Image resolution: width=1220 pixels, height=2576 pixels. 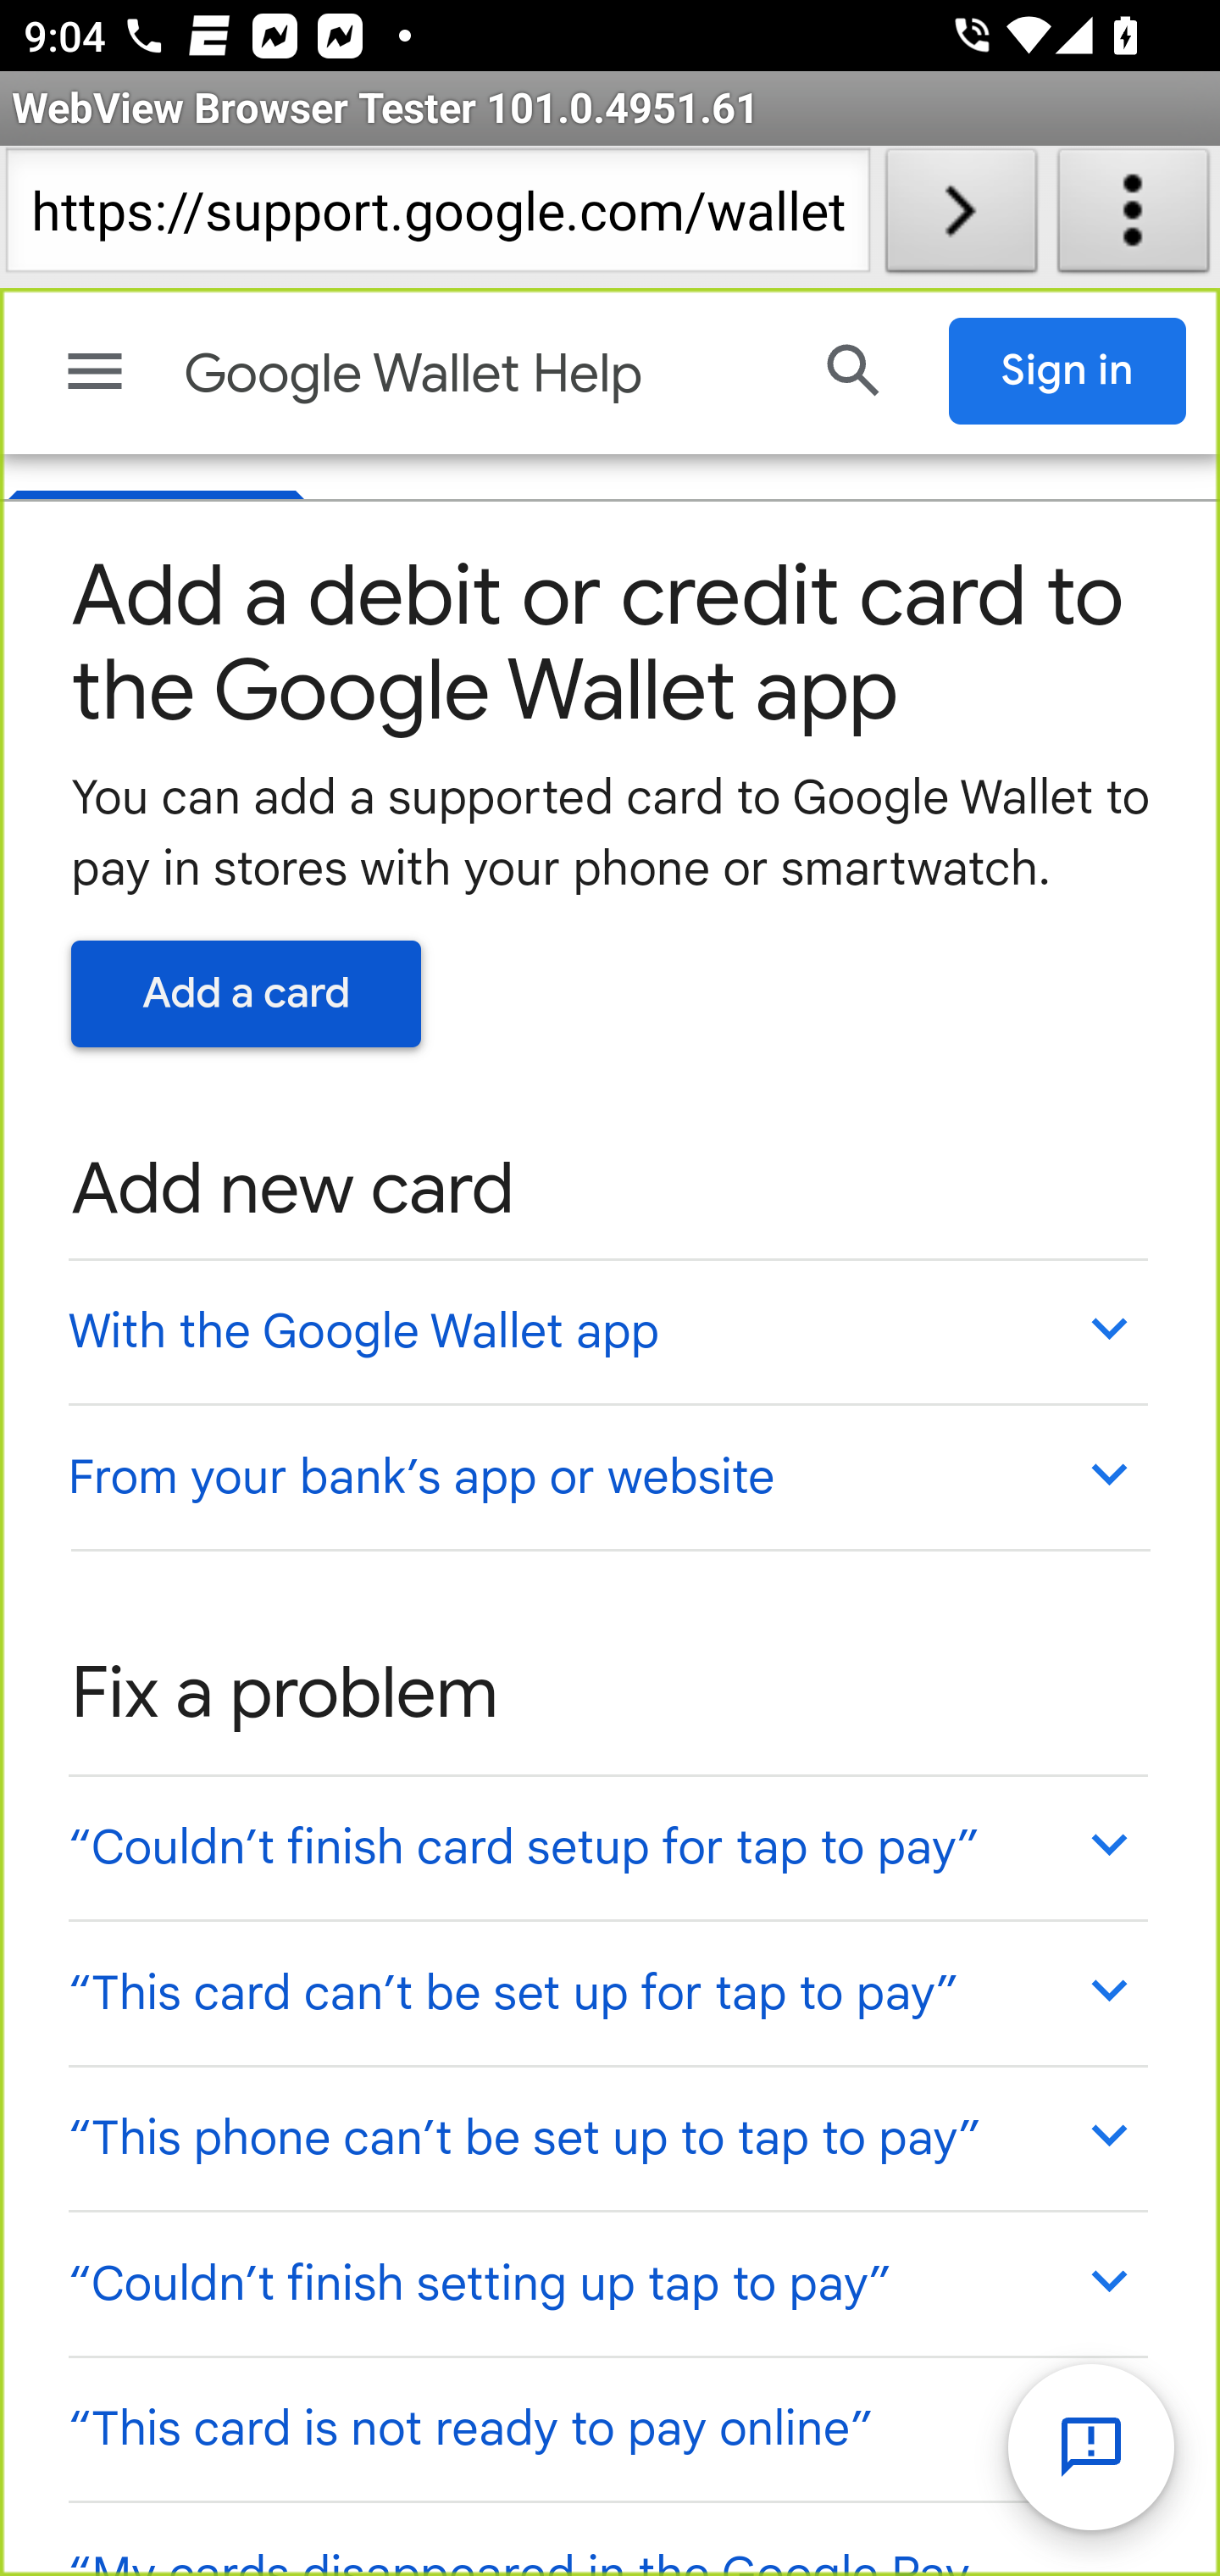 I want to click on “This card is not ready to pay online”, so click(x=607, y=2427).